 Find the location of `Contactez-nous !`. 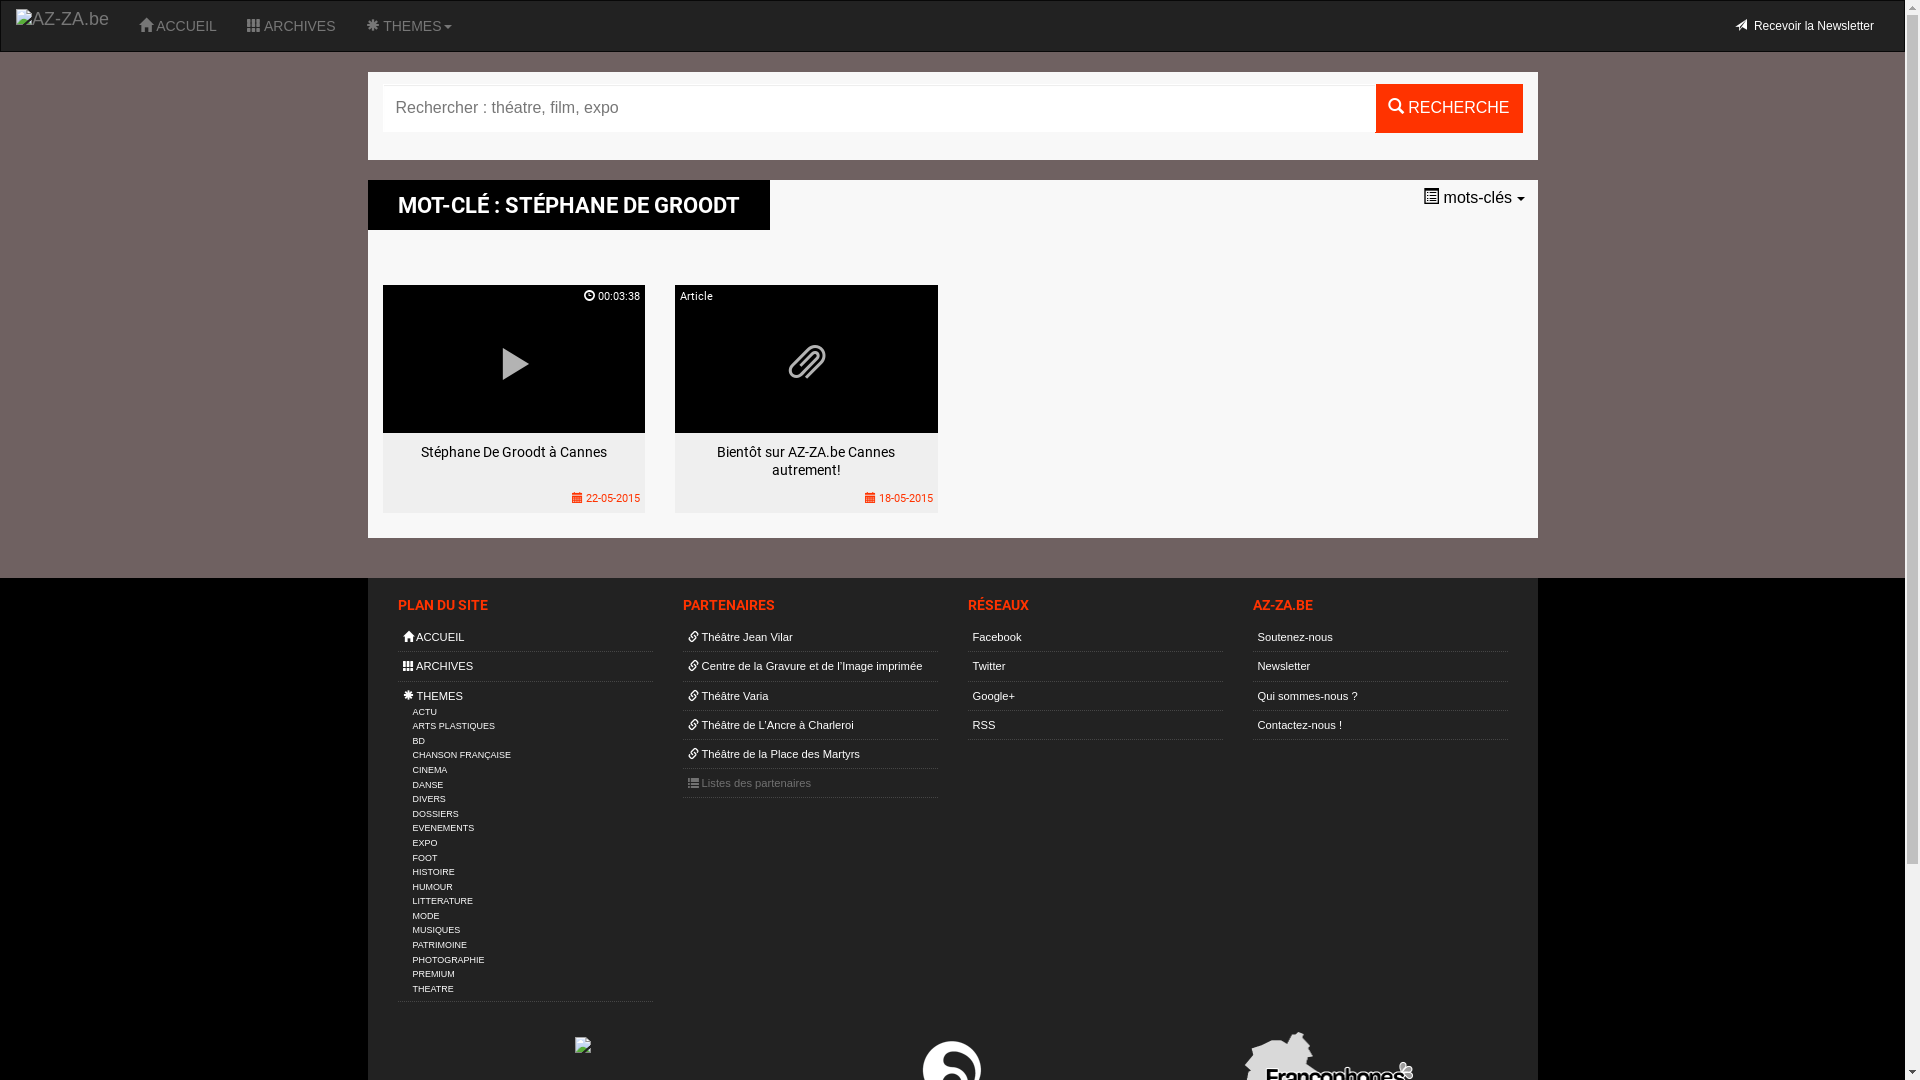

Contactez-nous ! is located at coordinates (1300, 725).